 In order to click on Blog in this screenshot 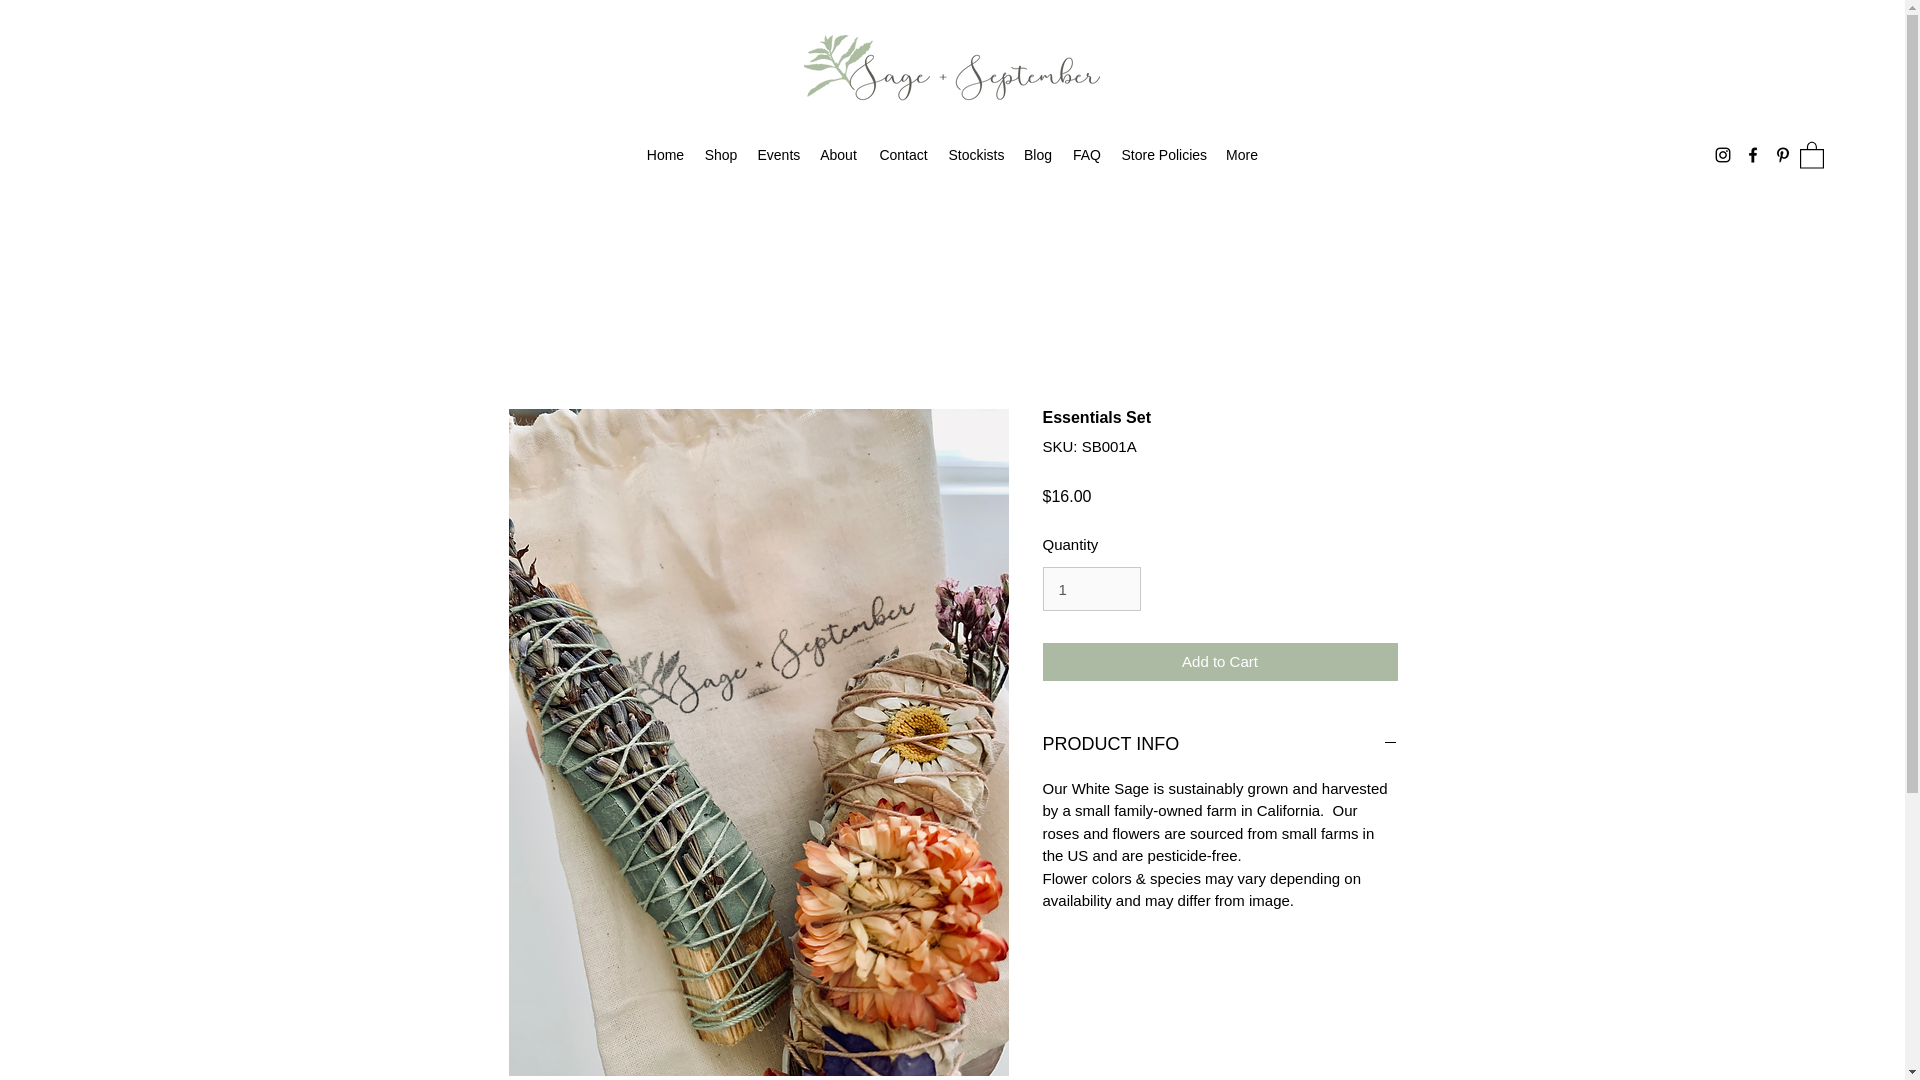, I will do `click(1038, 154)`.